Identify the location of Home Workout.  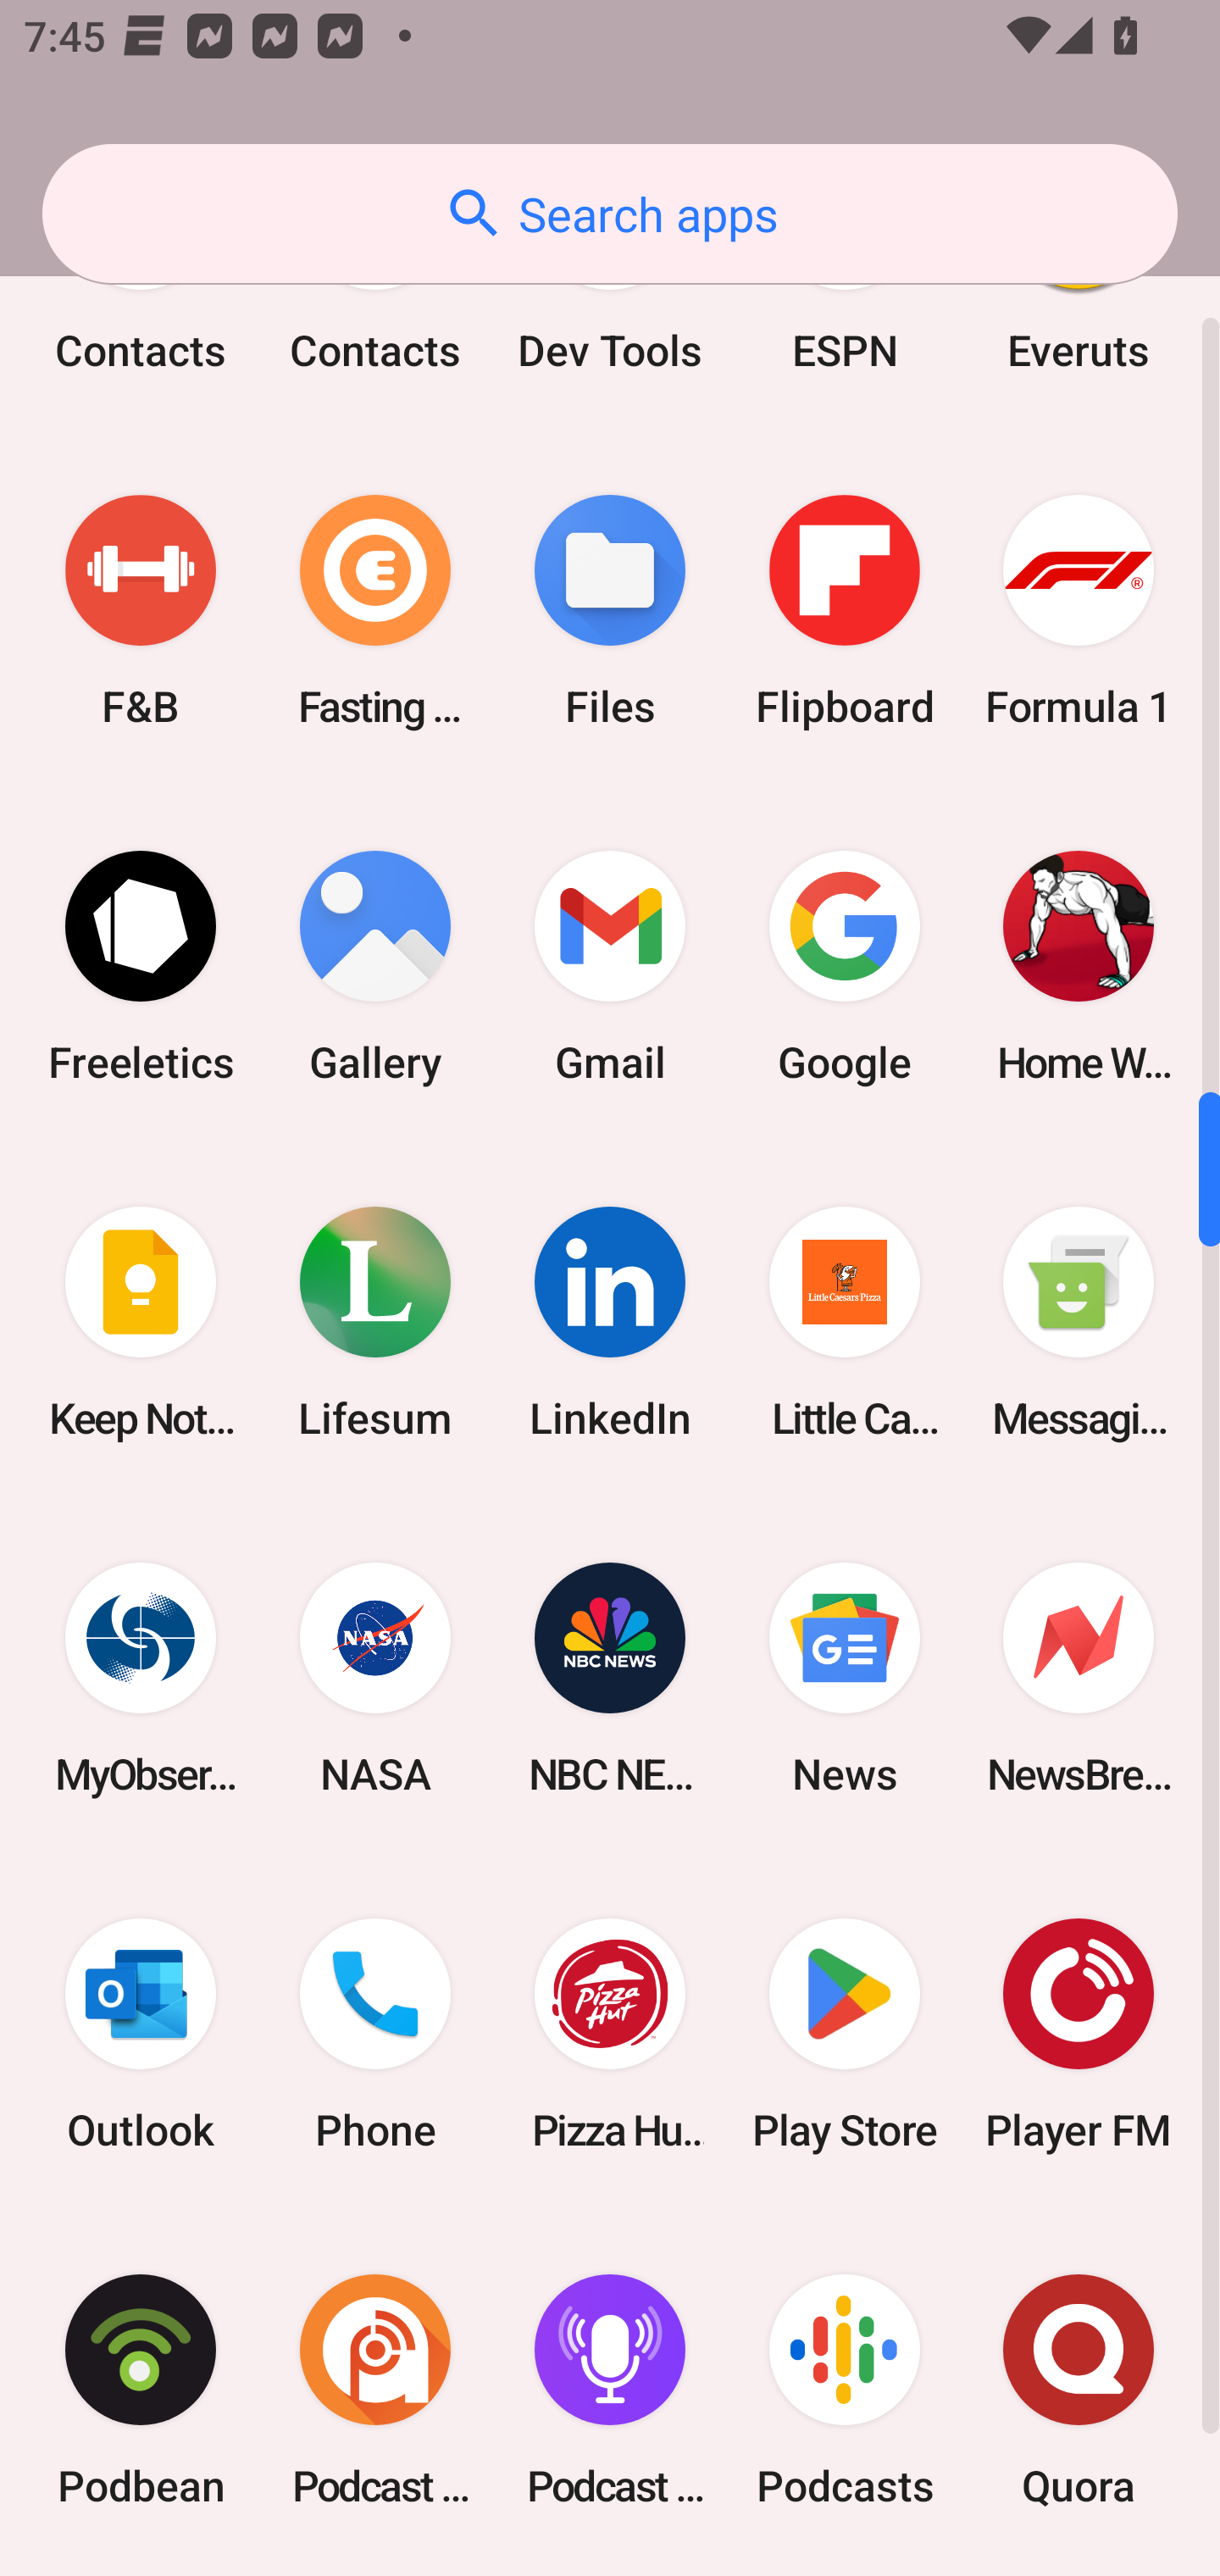
(1079, 966).